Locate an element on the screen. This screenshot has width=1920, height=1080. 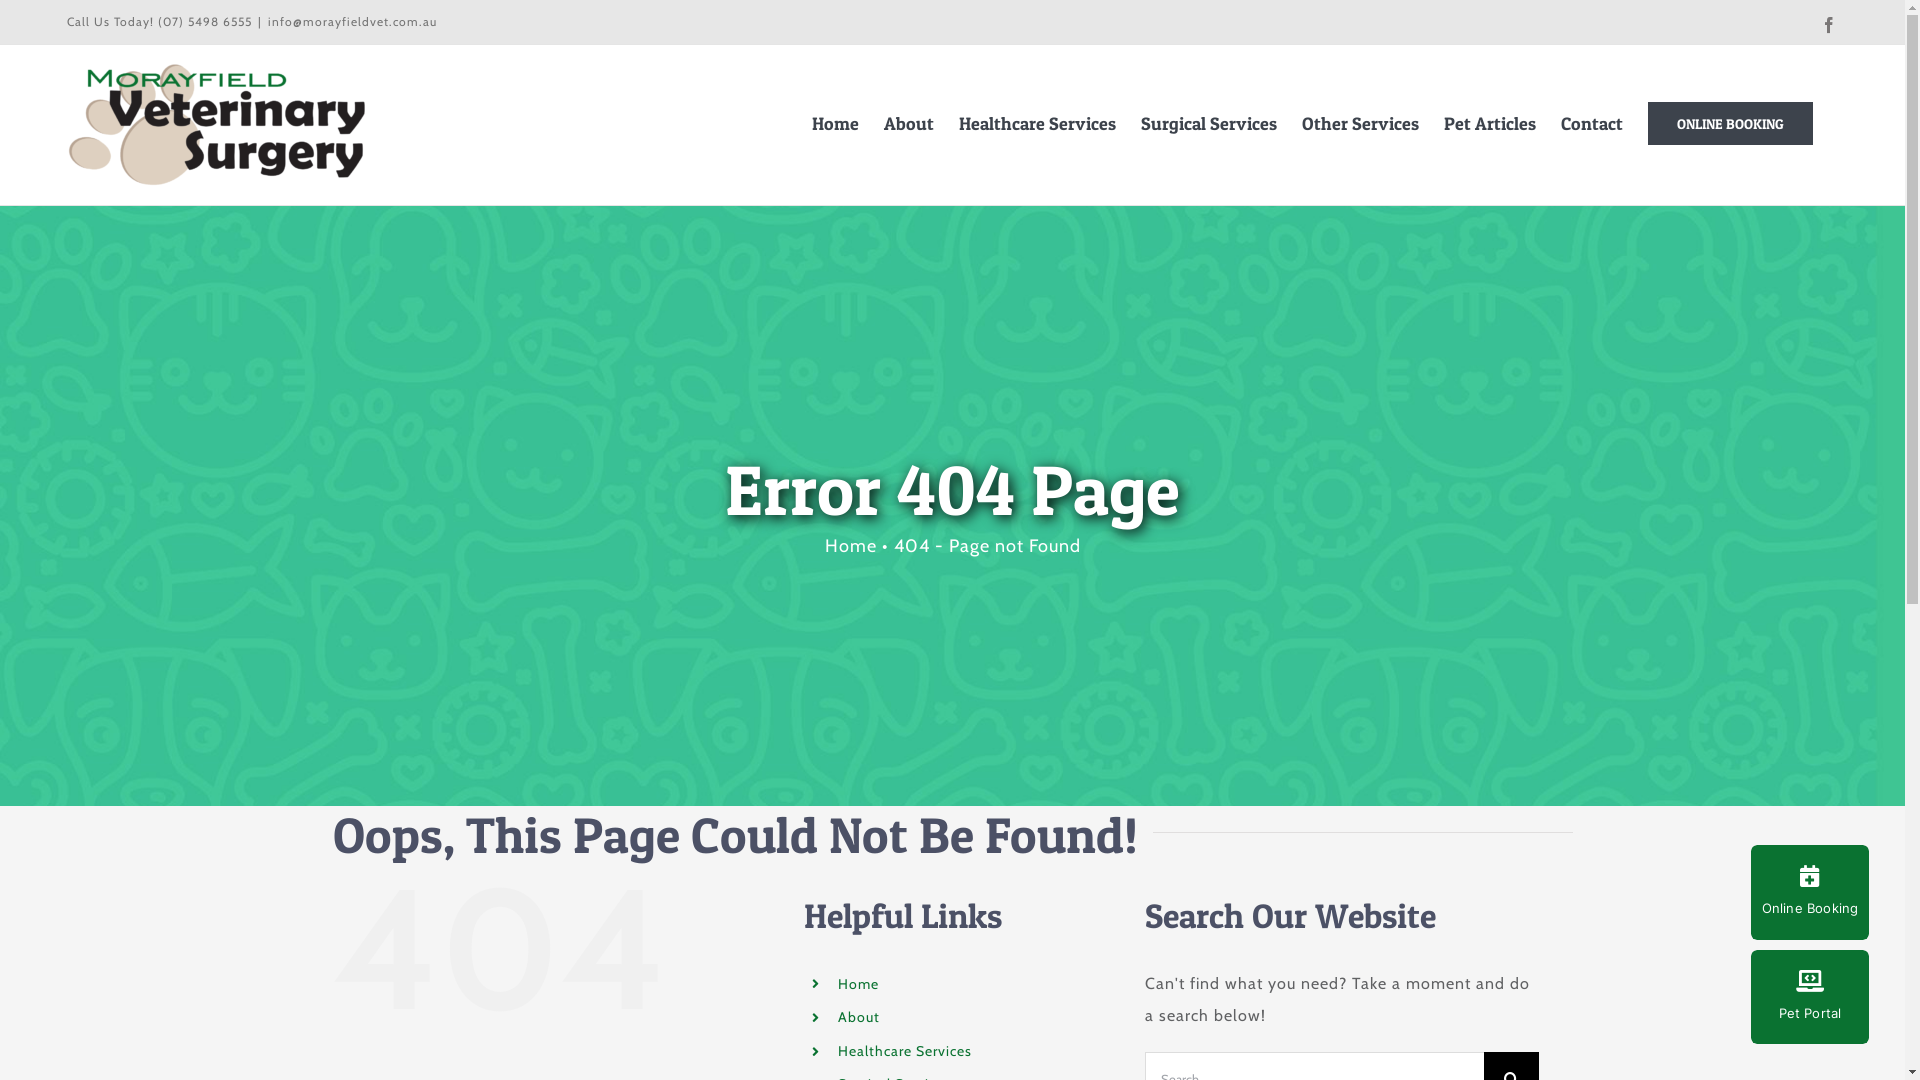
ONLINE BOOKING is located at coordinates (1730, 124).